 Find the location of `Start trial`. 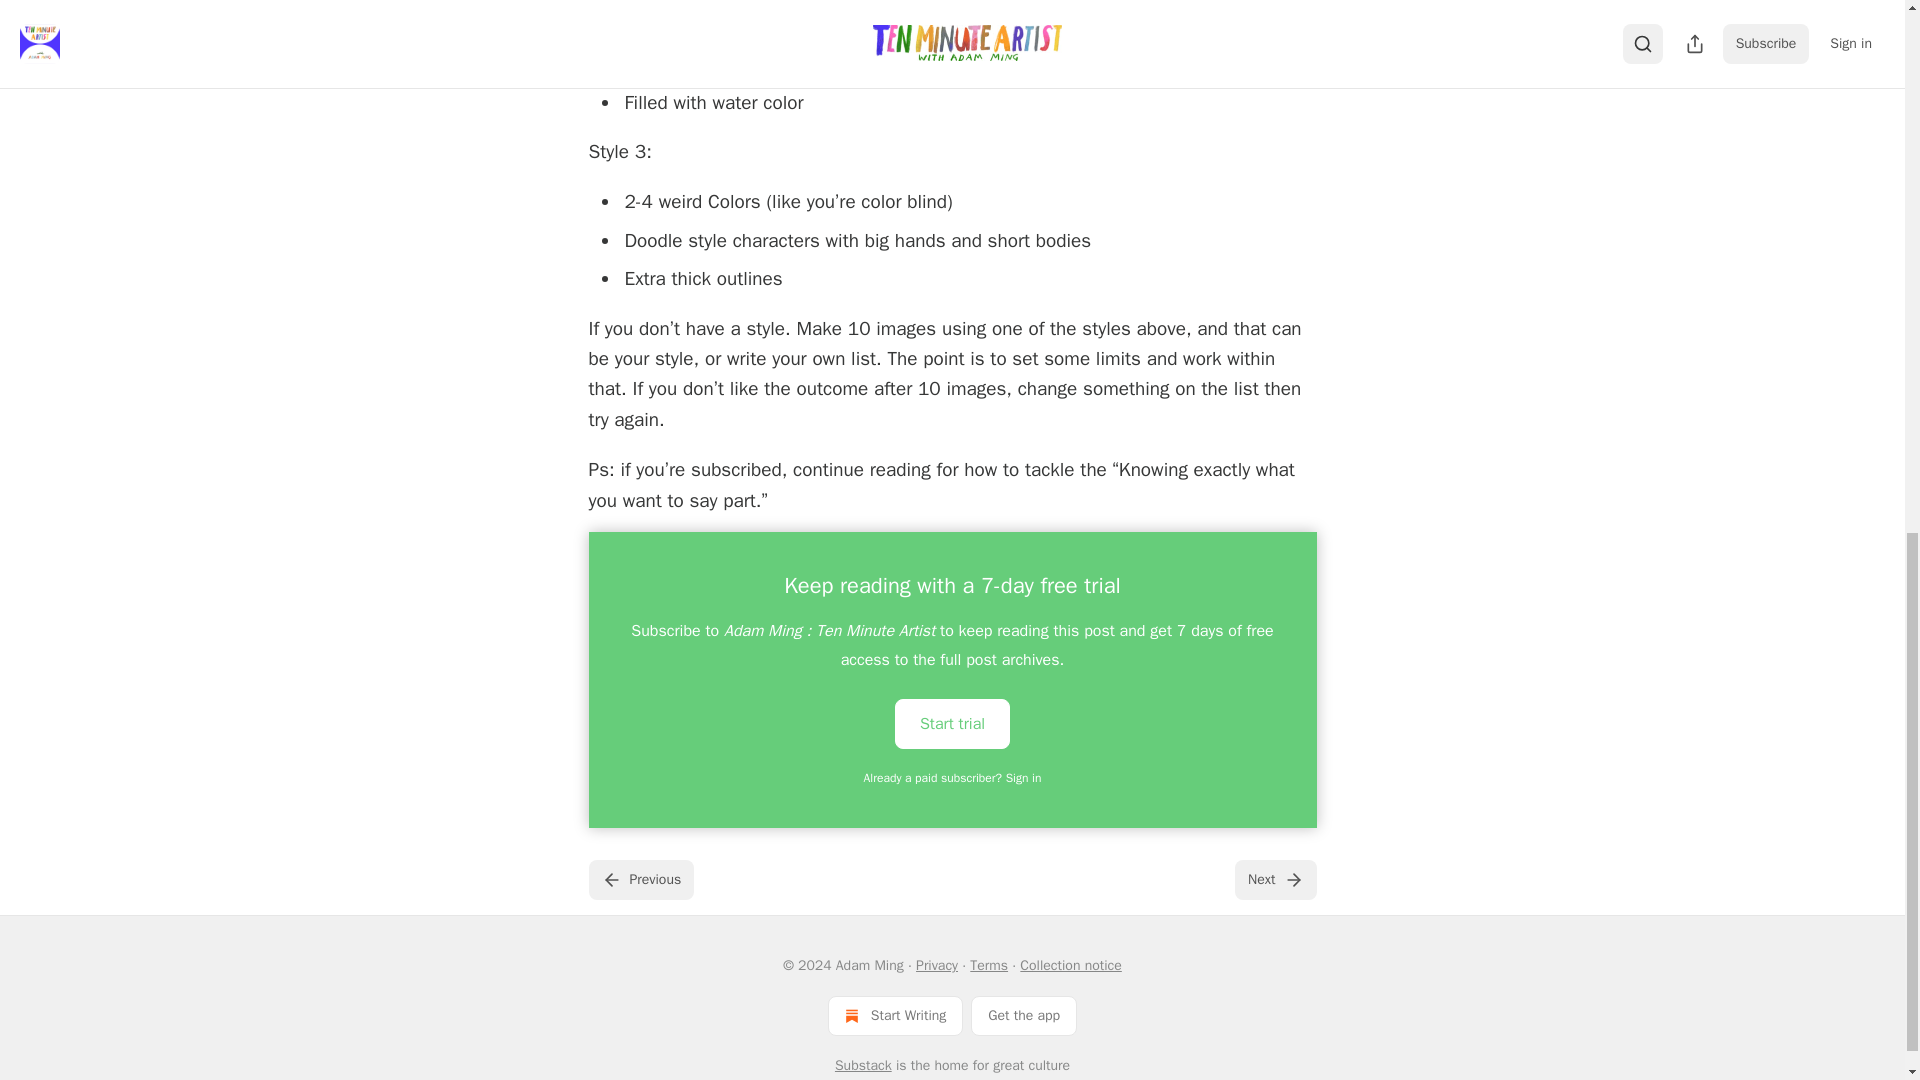

Start trial is located at coordinates (952, 724).